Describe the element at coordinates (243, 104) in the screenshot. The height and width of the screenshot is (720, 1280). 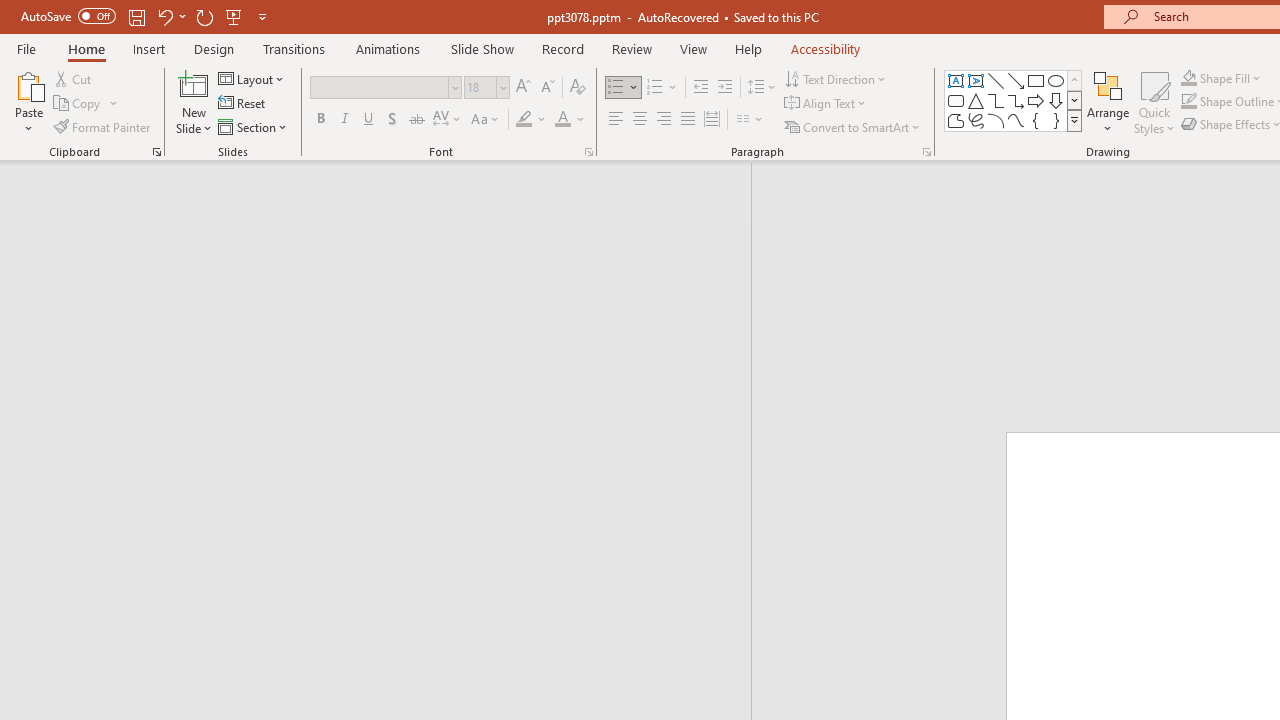
I see `Reset` at that location.